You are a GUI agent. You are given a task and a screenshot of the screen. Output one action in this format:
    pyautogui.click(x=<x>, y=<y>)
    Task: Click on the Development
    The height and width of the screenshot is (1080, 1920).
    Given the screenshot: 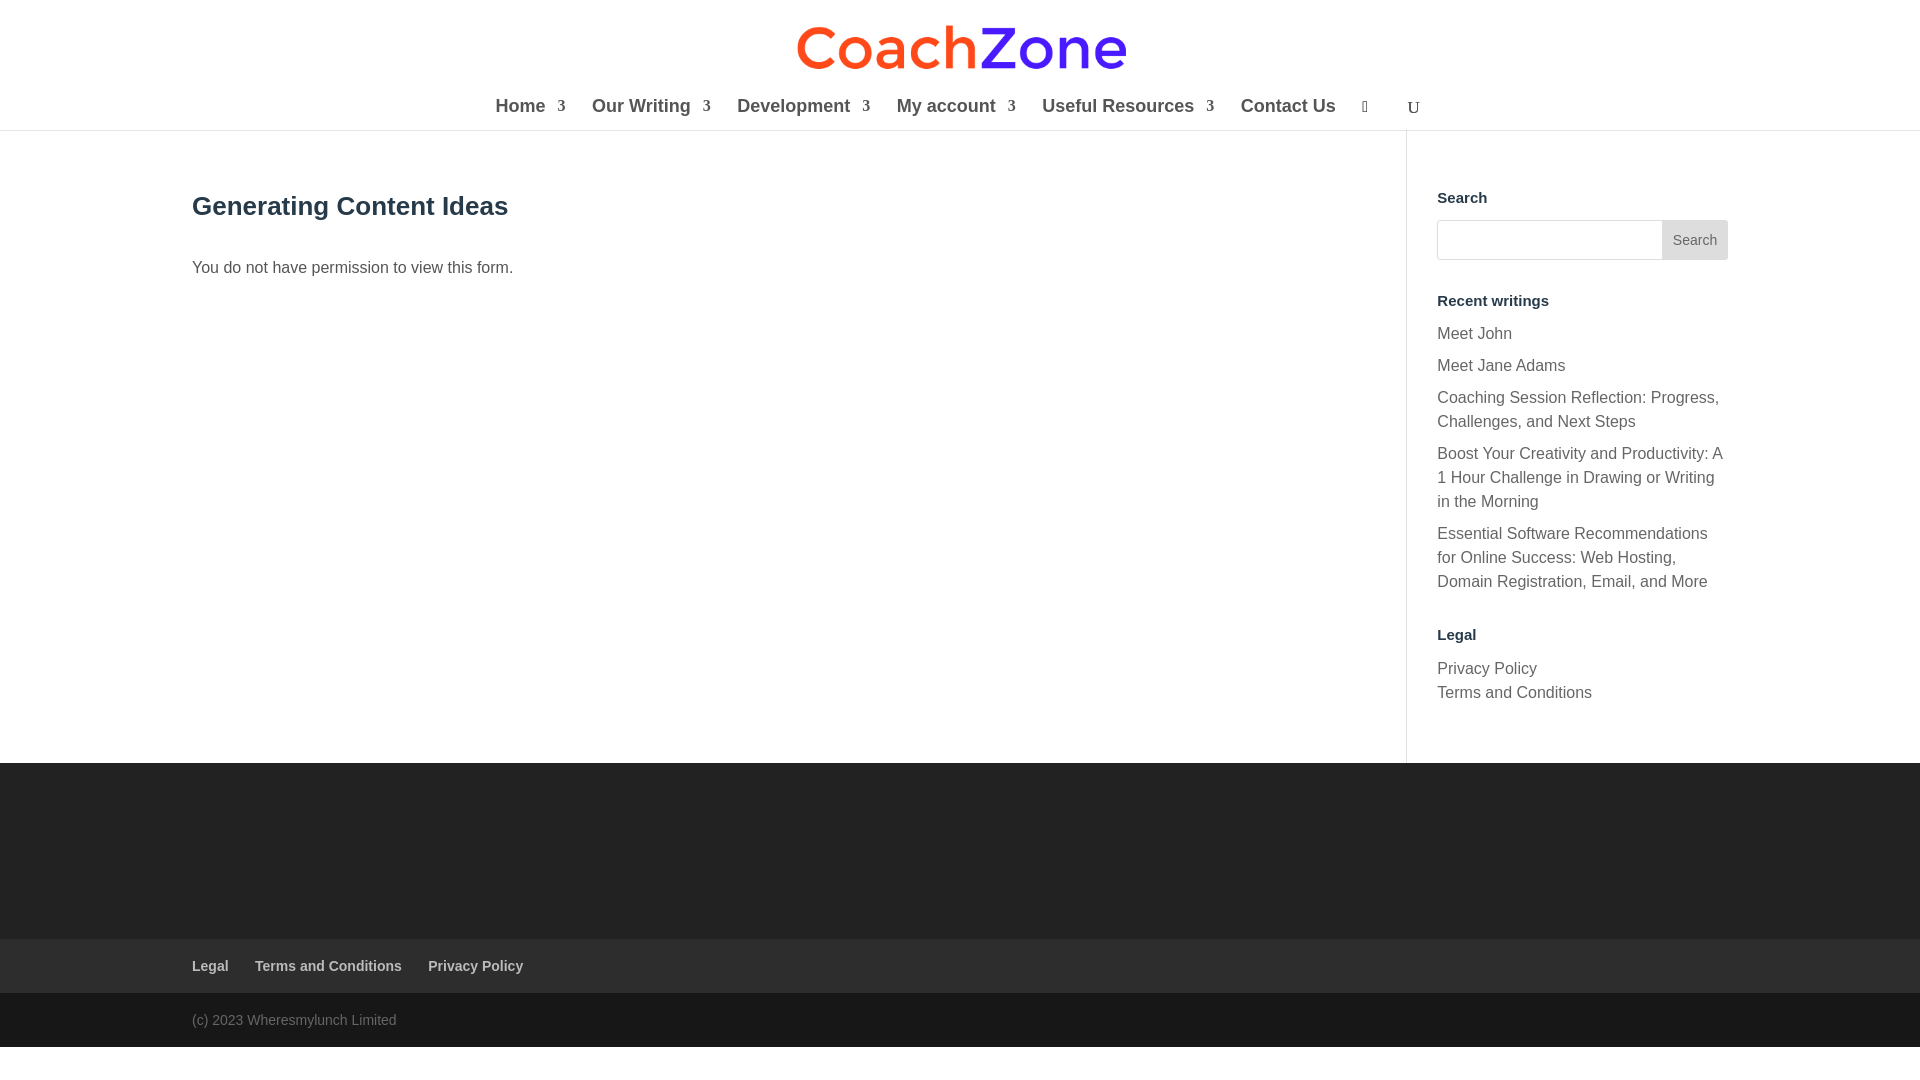 What is the action you would take?
    pyautogui.click(x=803, y=114)
    